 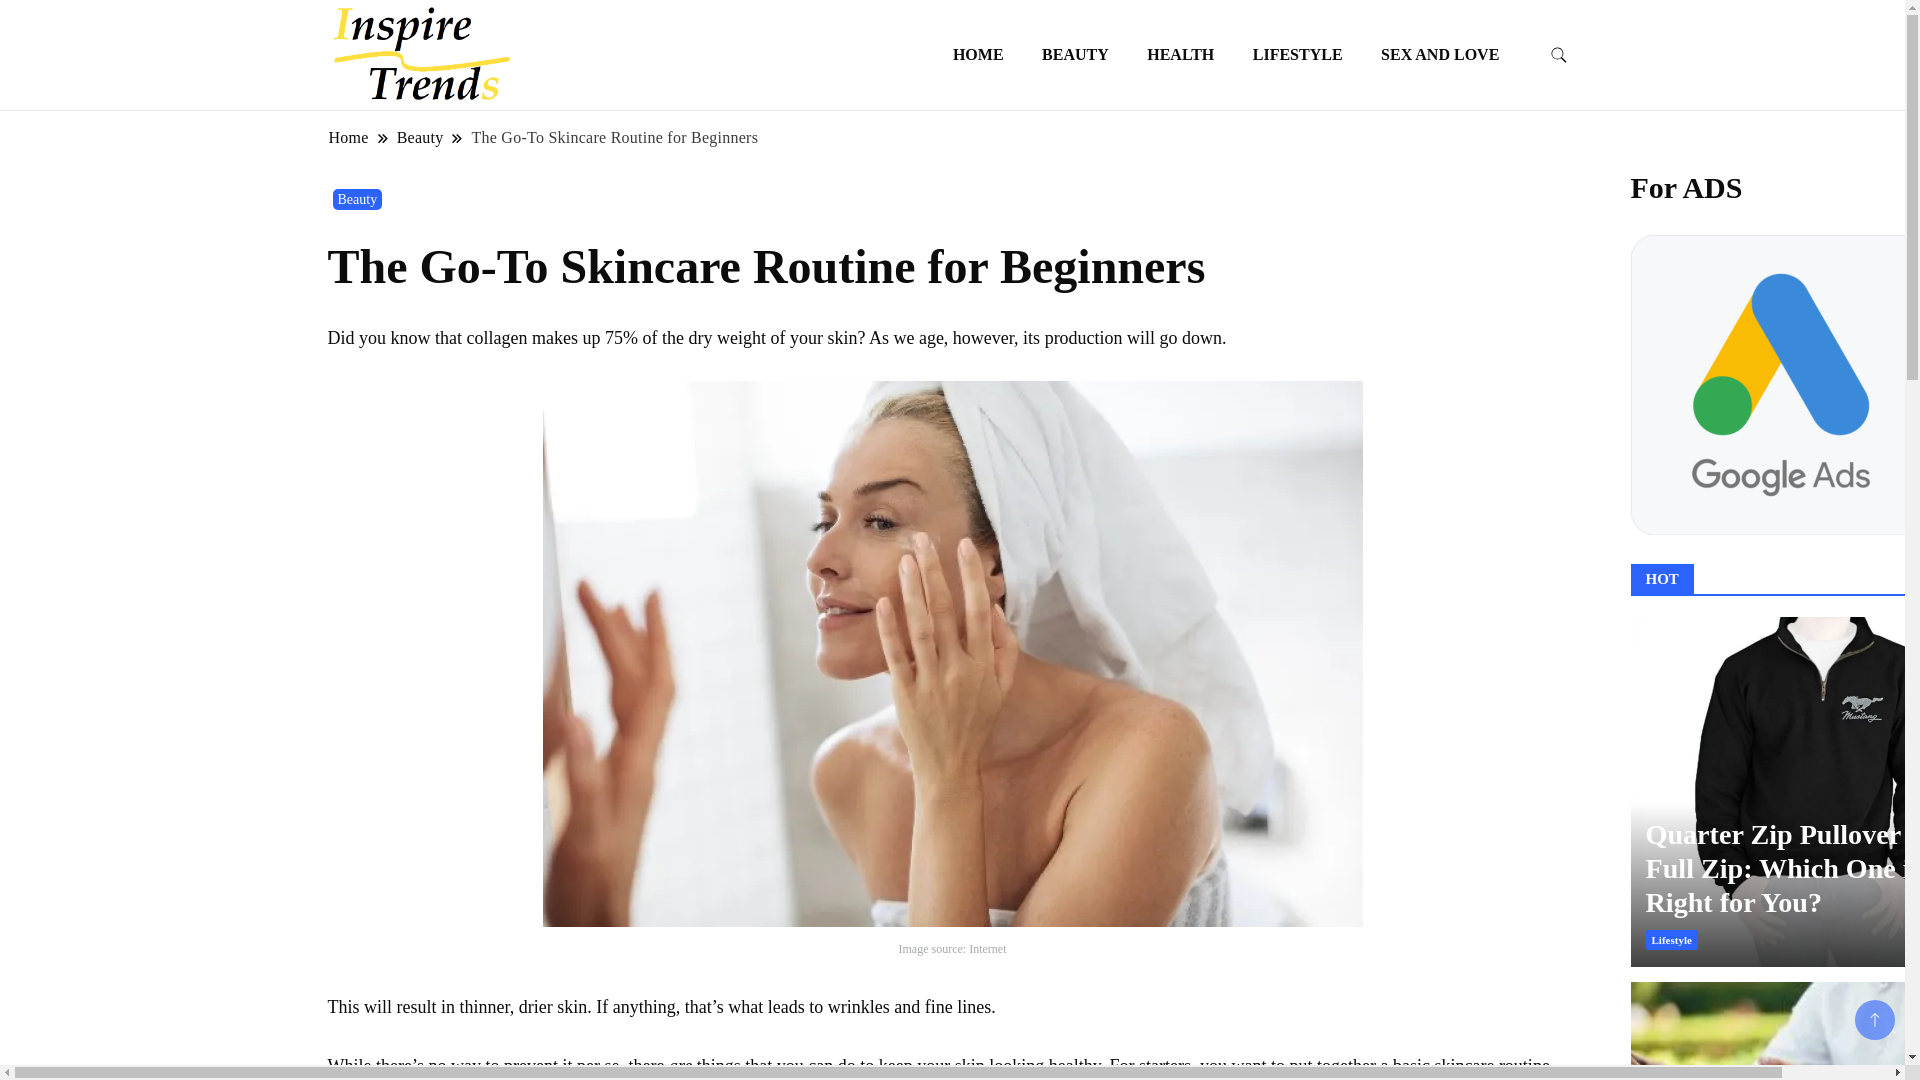 I want to click on SEX AND LOVE, so click(x=1440, y=54).